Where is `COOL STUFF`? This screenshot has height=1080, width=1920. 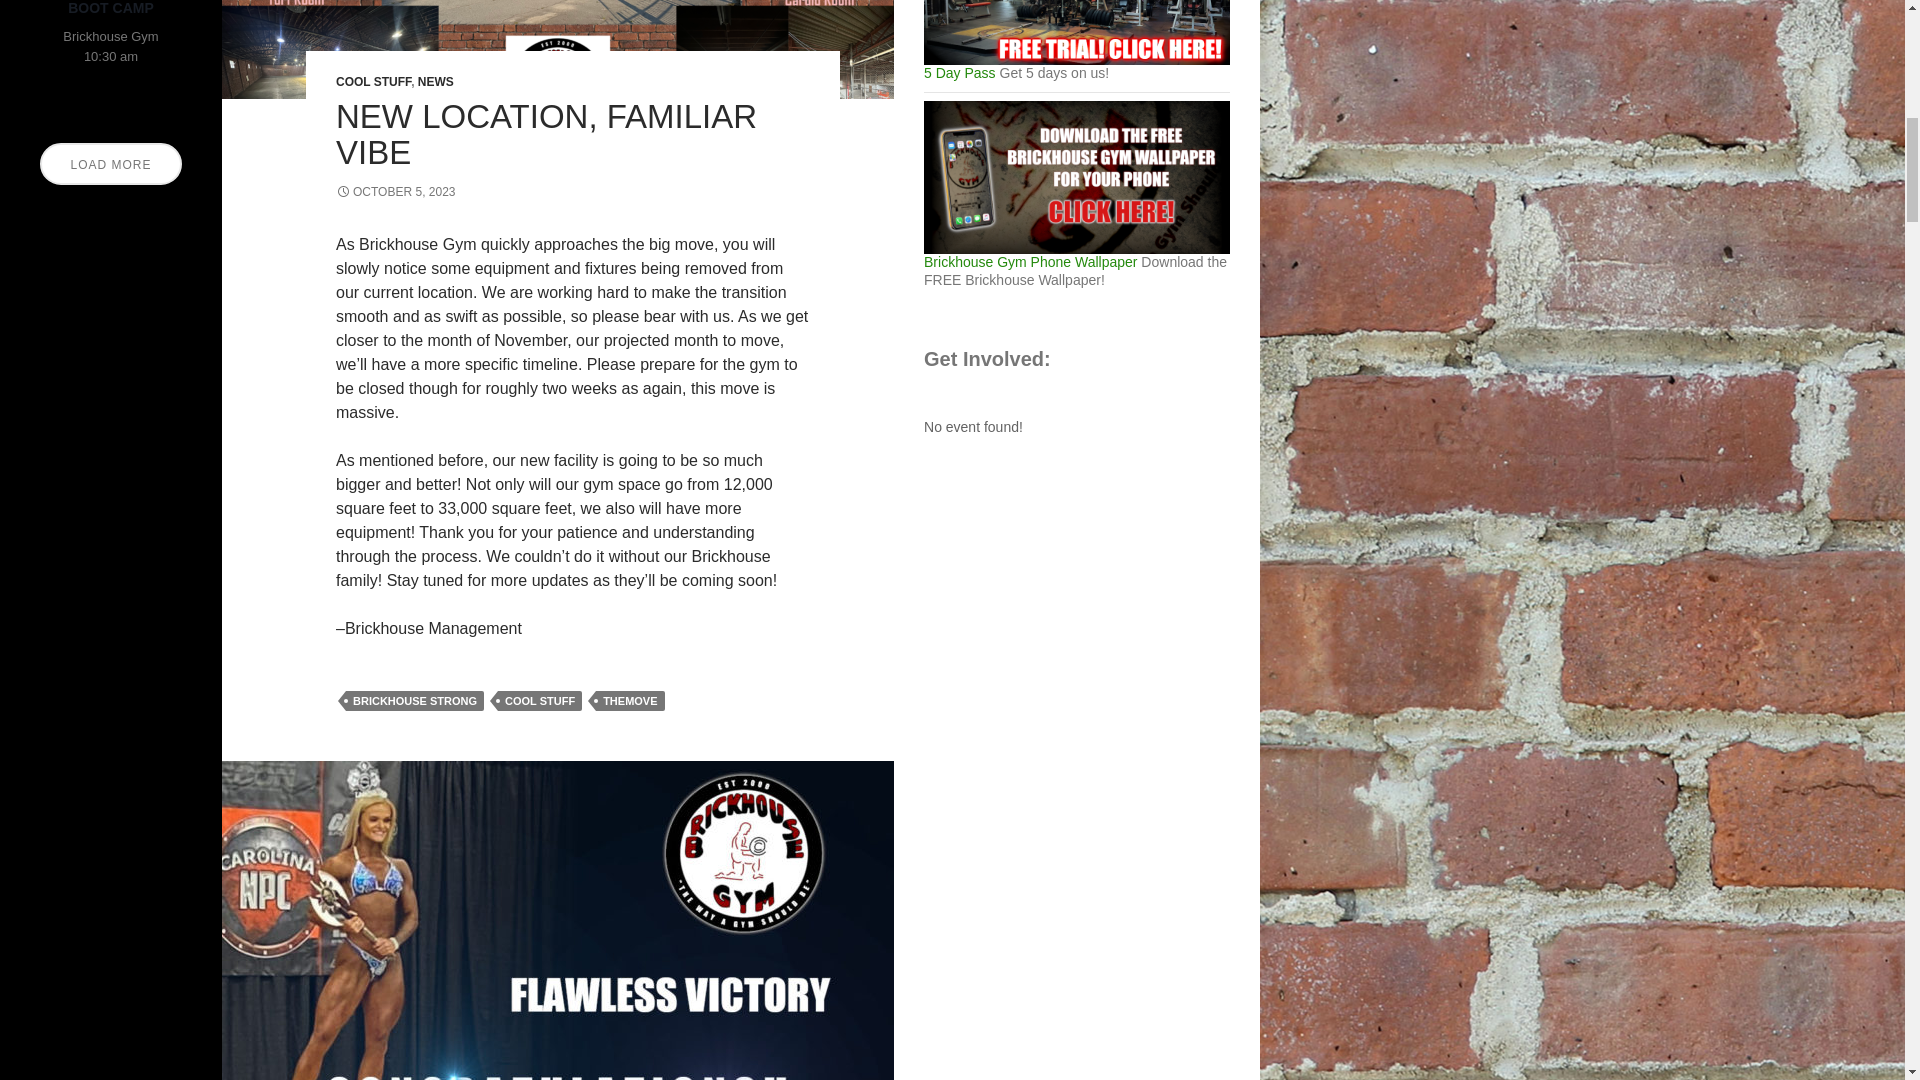
COOL STUFF is located at coordinates (373, 81).